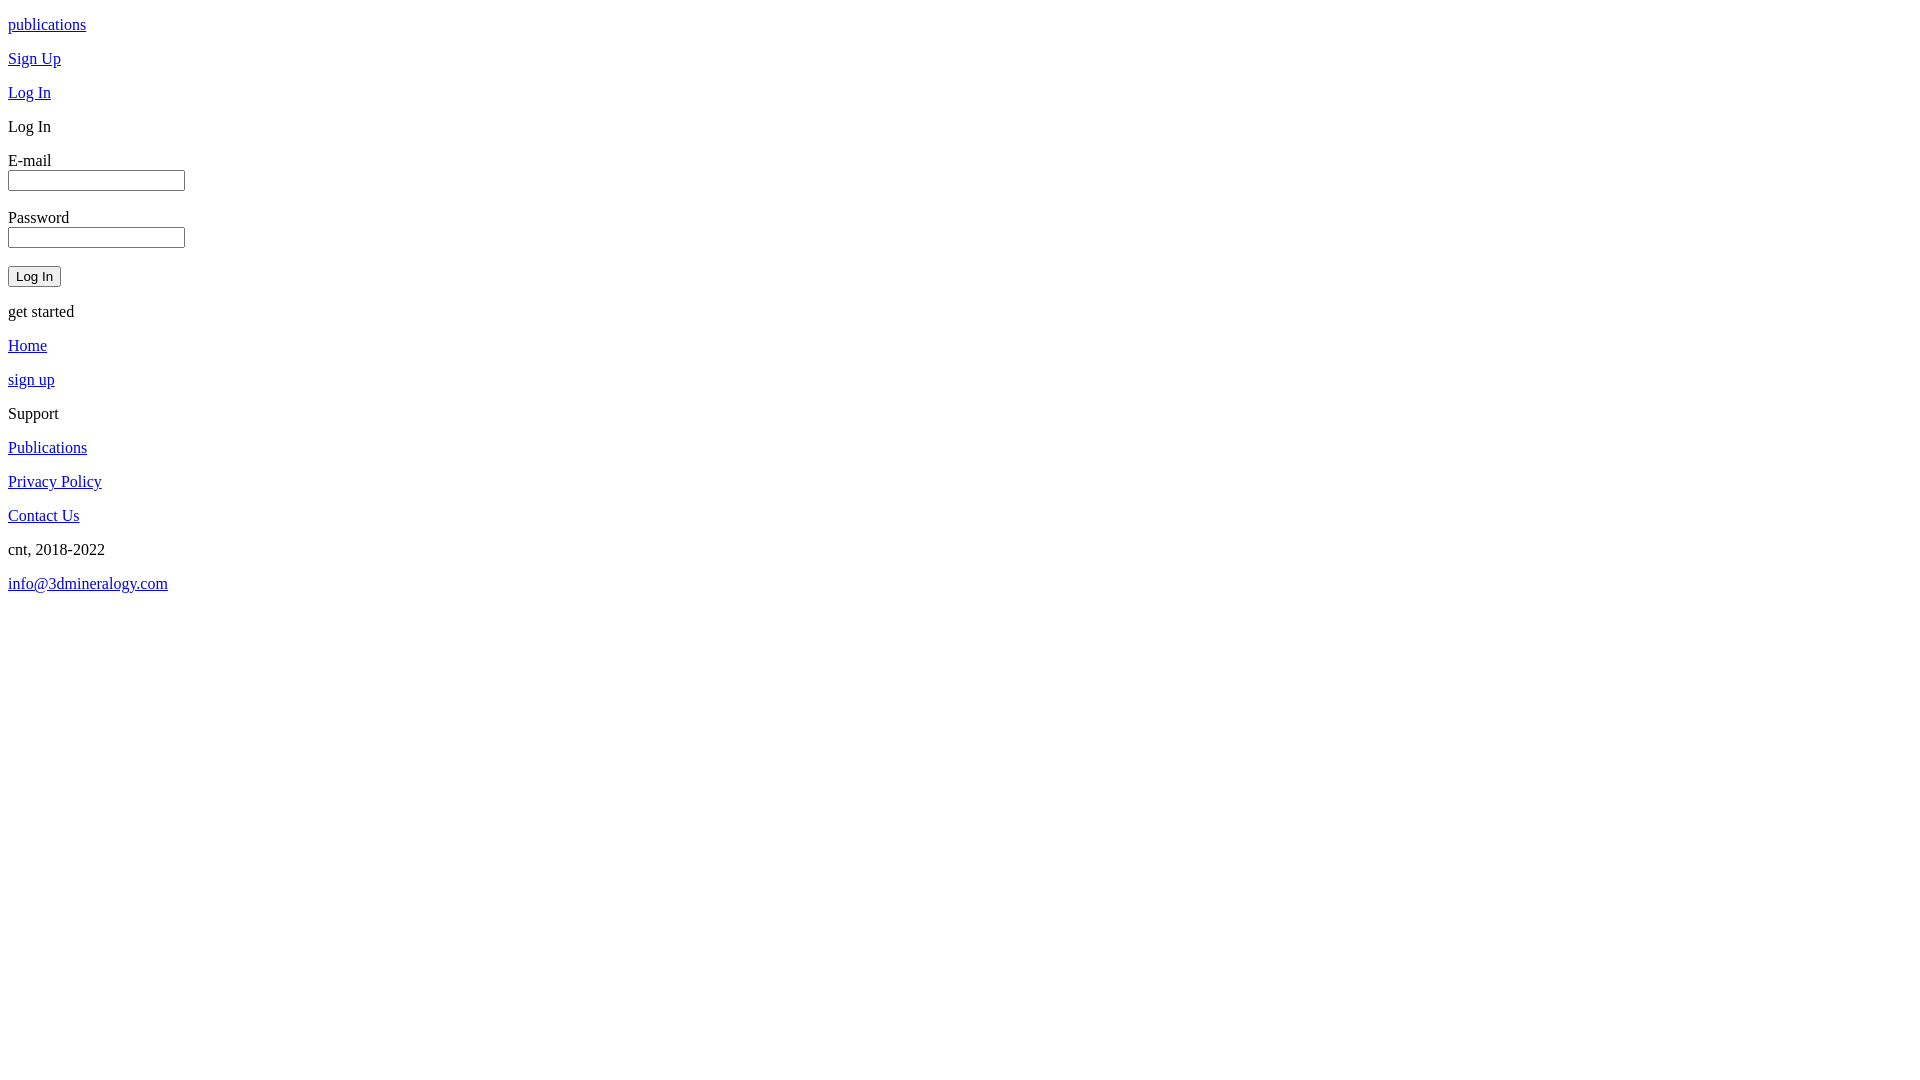 This screenshot has width=1920, height=1080. Describe the element at coordinates (960, 482) in the screenshot. I see `Privacy Policy` at that location.